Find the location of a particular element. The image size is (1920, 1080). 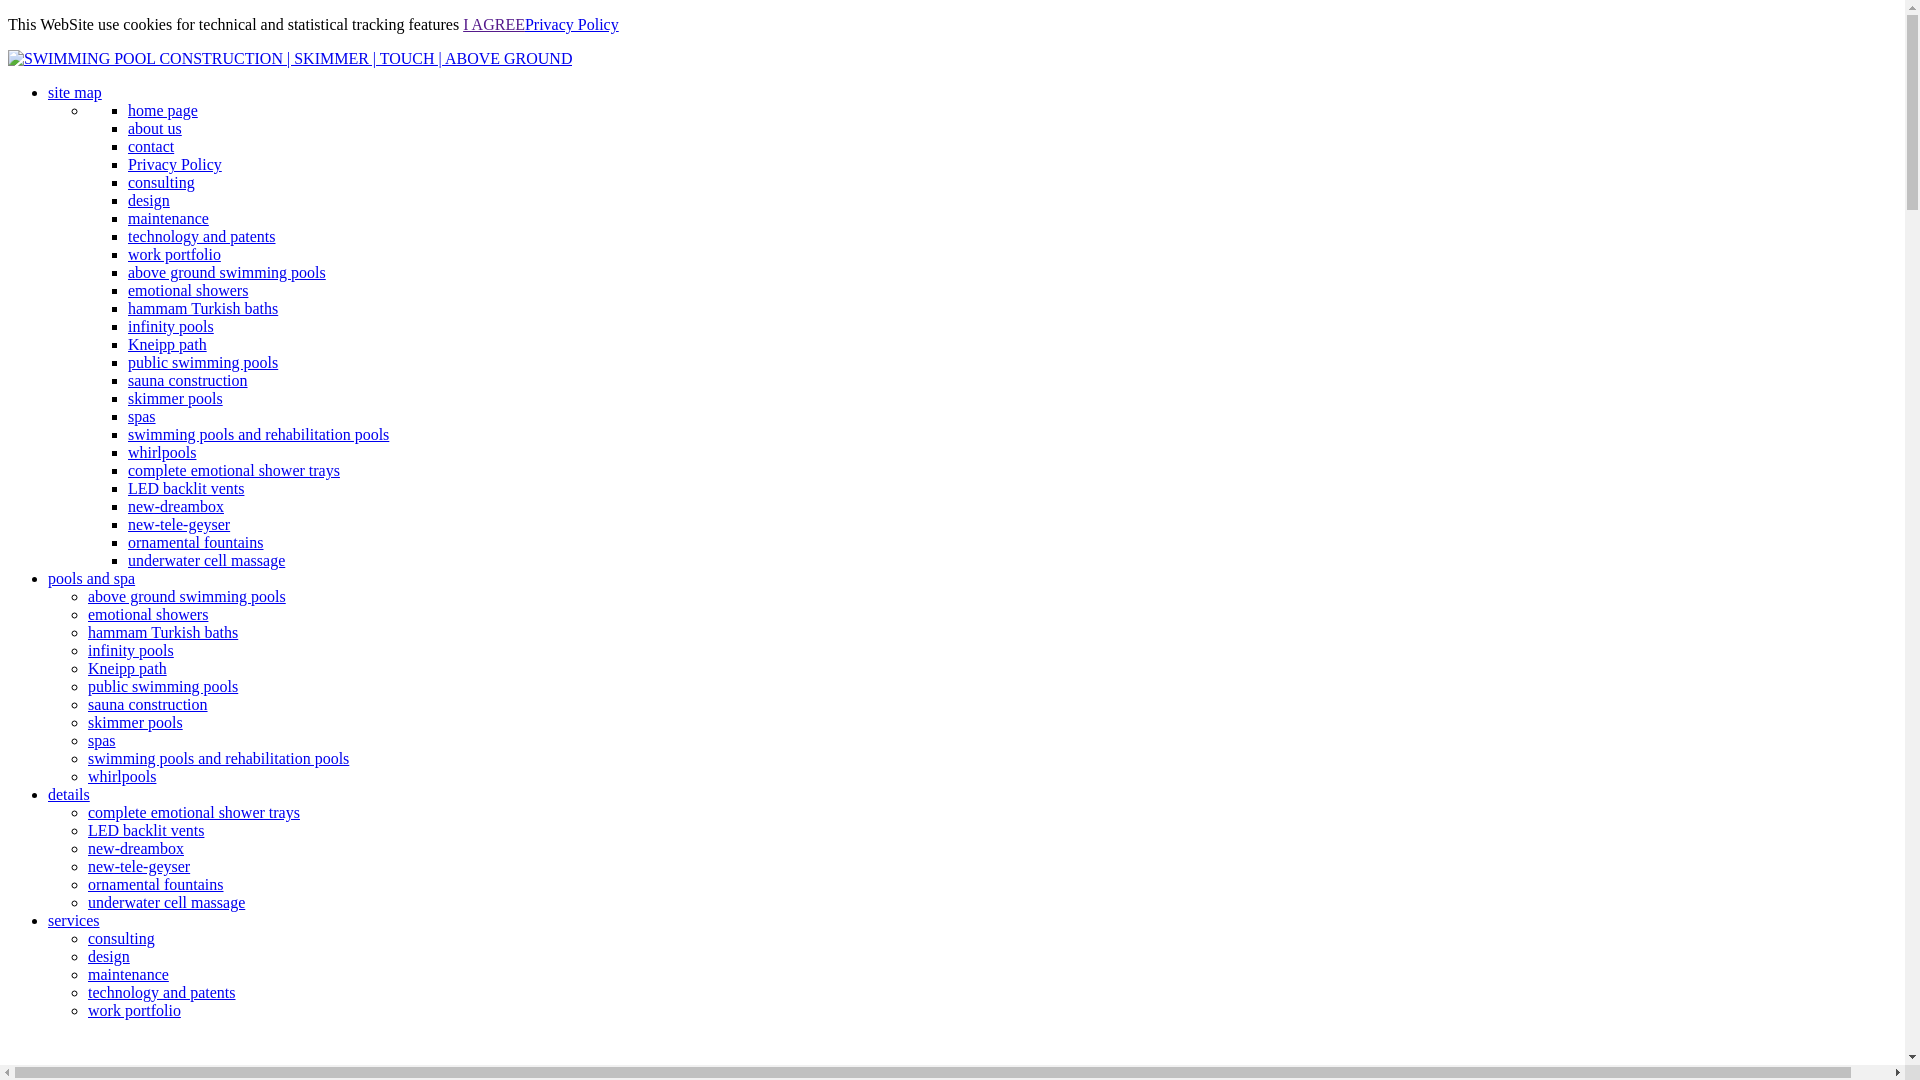

skimmer pools is located at coordinates (136, 722).